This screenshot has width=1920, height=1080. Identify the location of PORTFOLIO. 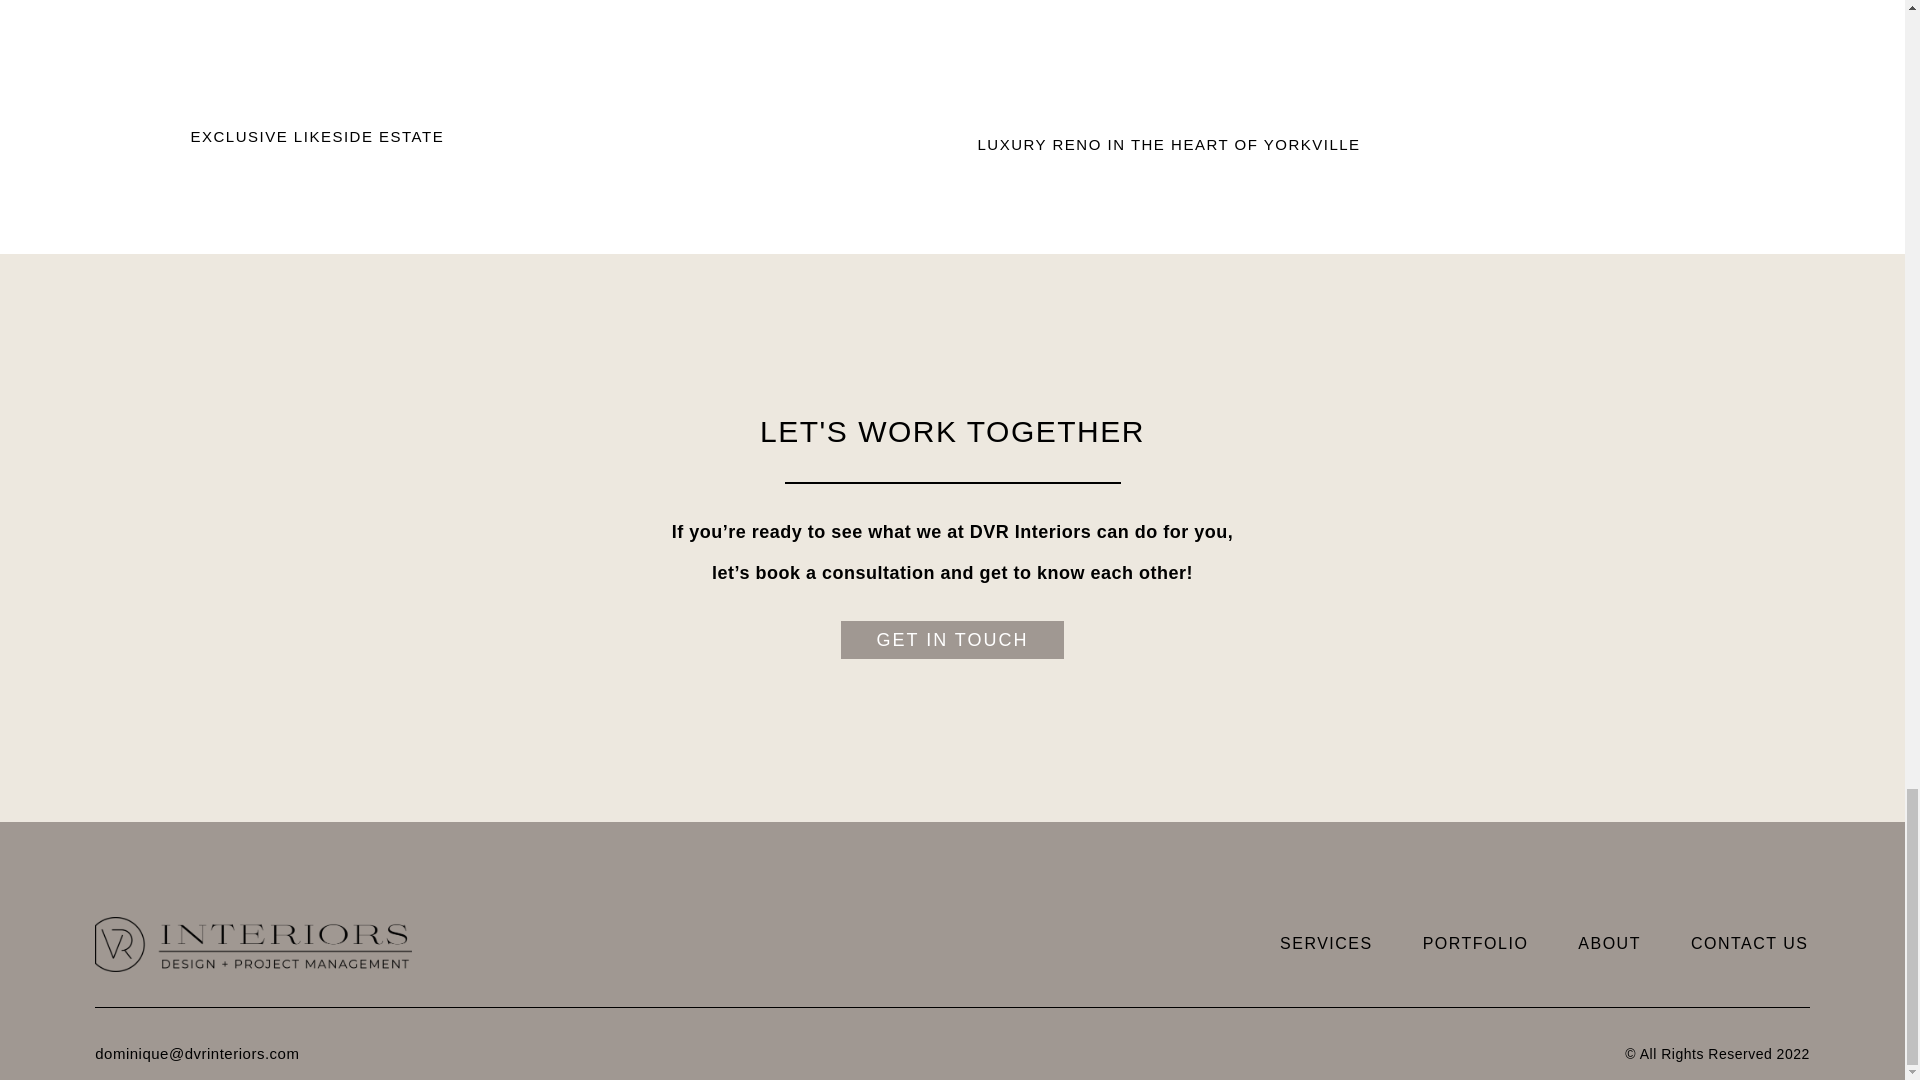
(1475, 944).